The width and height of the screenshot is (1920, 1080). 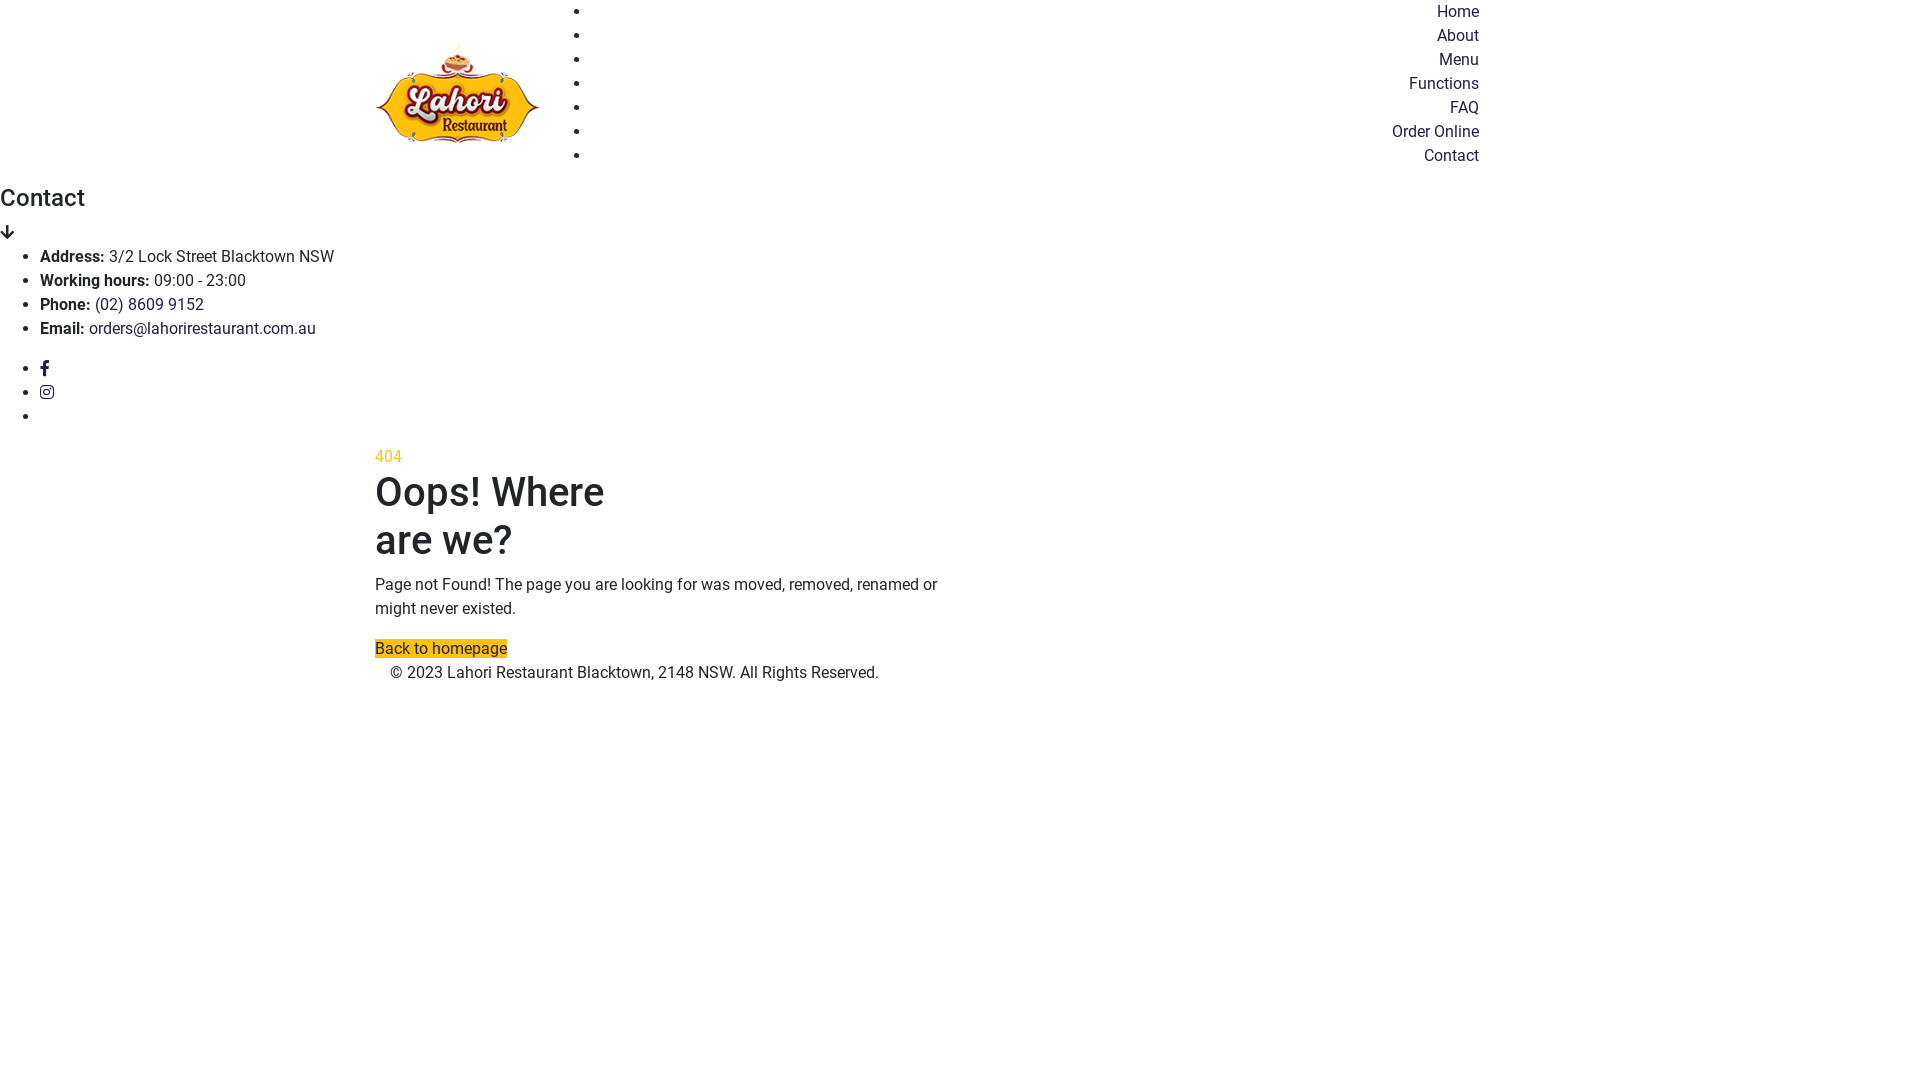 What do you see at coordinates (45, 368) in the screenshot?
I see `Facebook` at bounding box center [45, 368].